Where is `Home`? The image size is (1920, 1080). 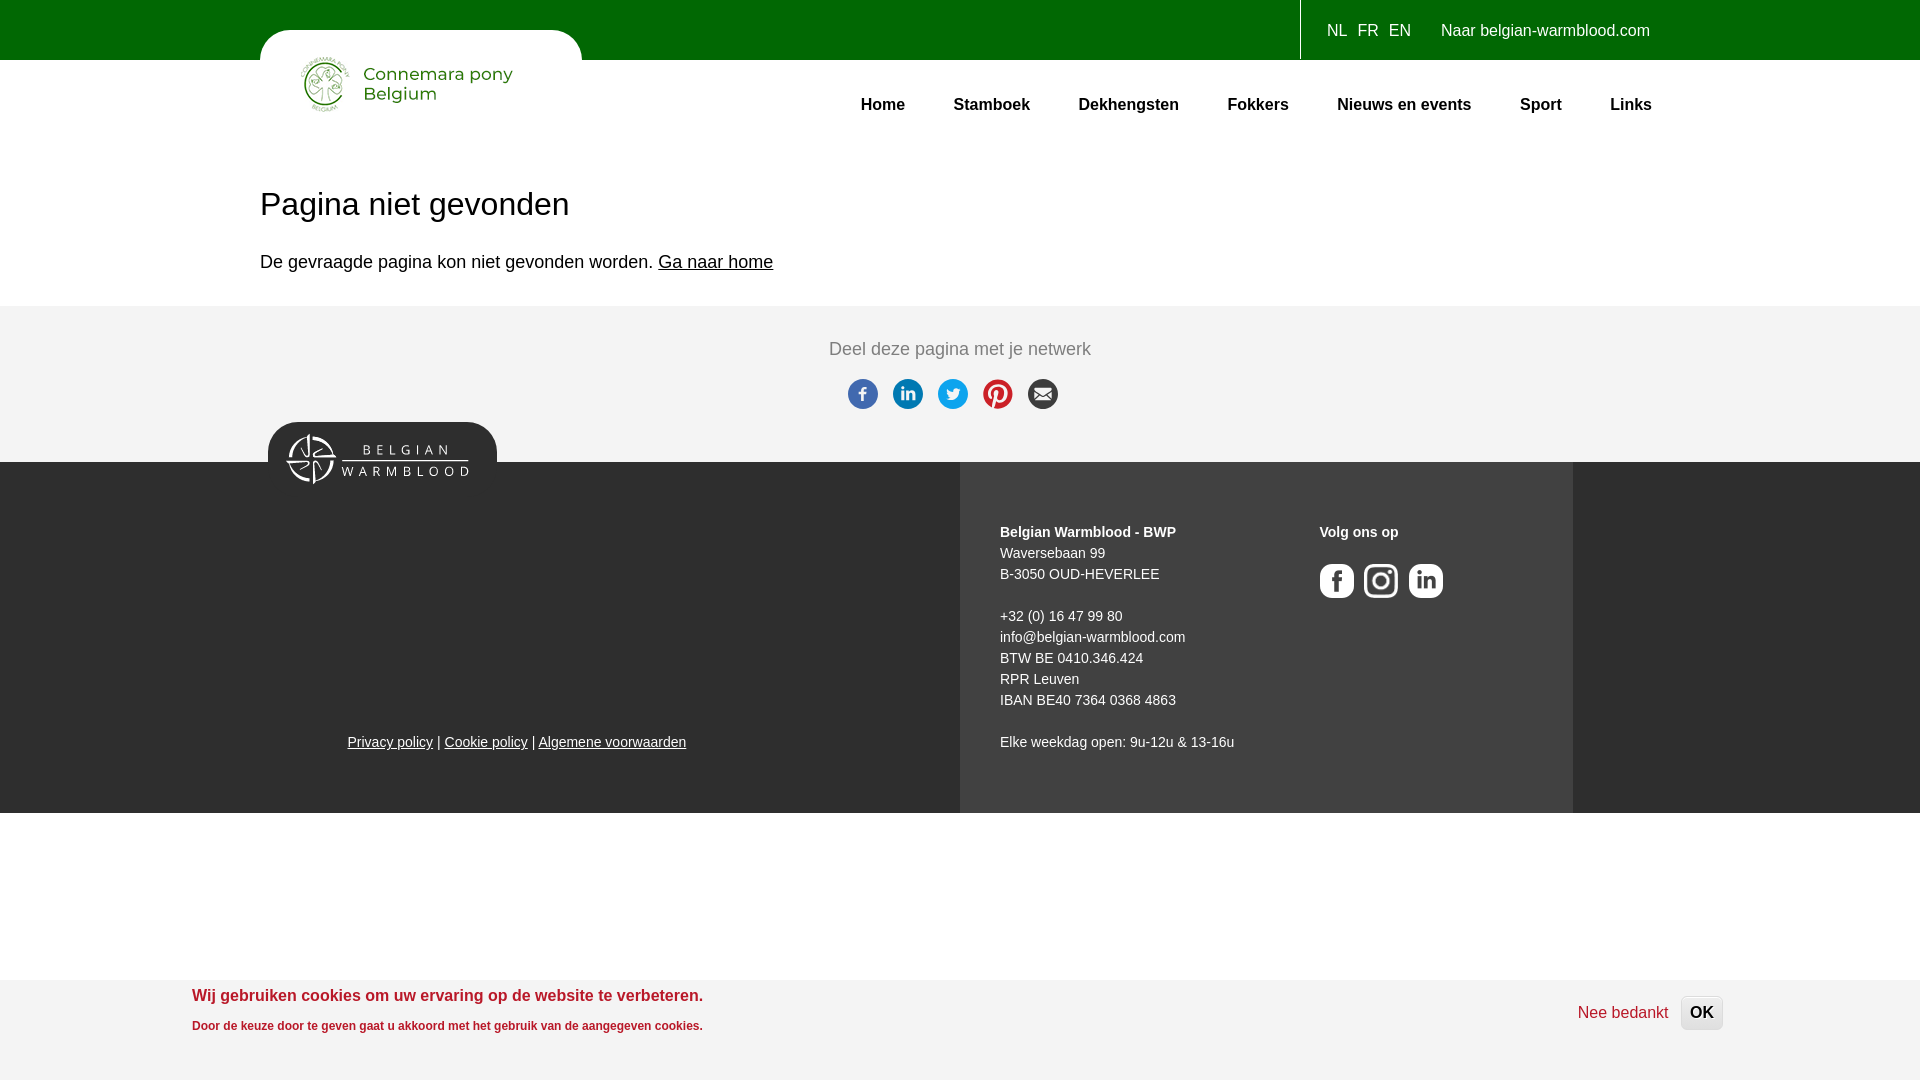
Home is located at coordinates (883, 105).